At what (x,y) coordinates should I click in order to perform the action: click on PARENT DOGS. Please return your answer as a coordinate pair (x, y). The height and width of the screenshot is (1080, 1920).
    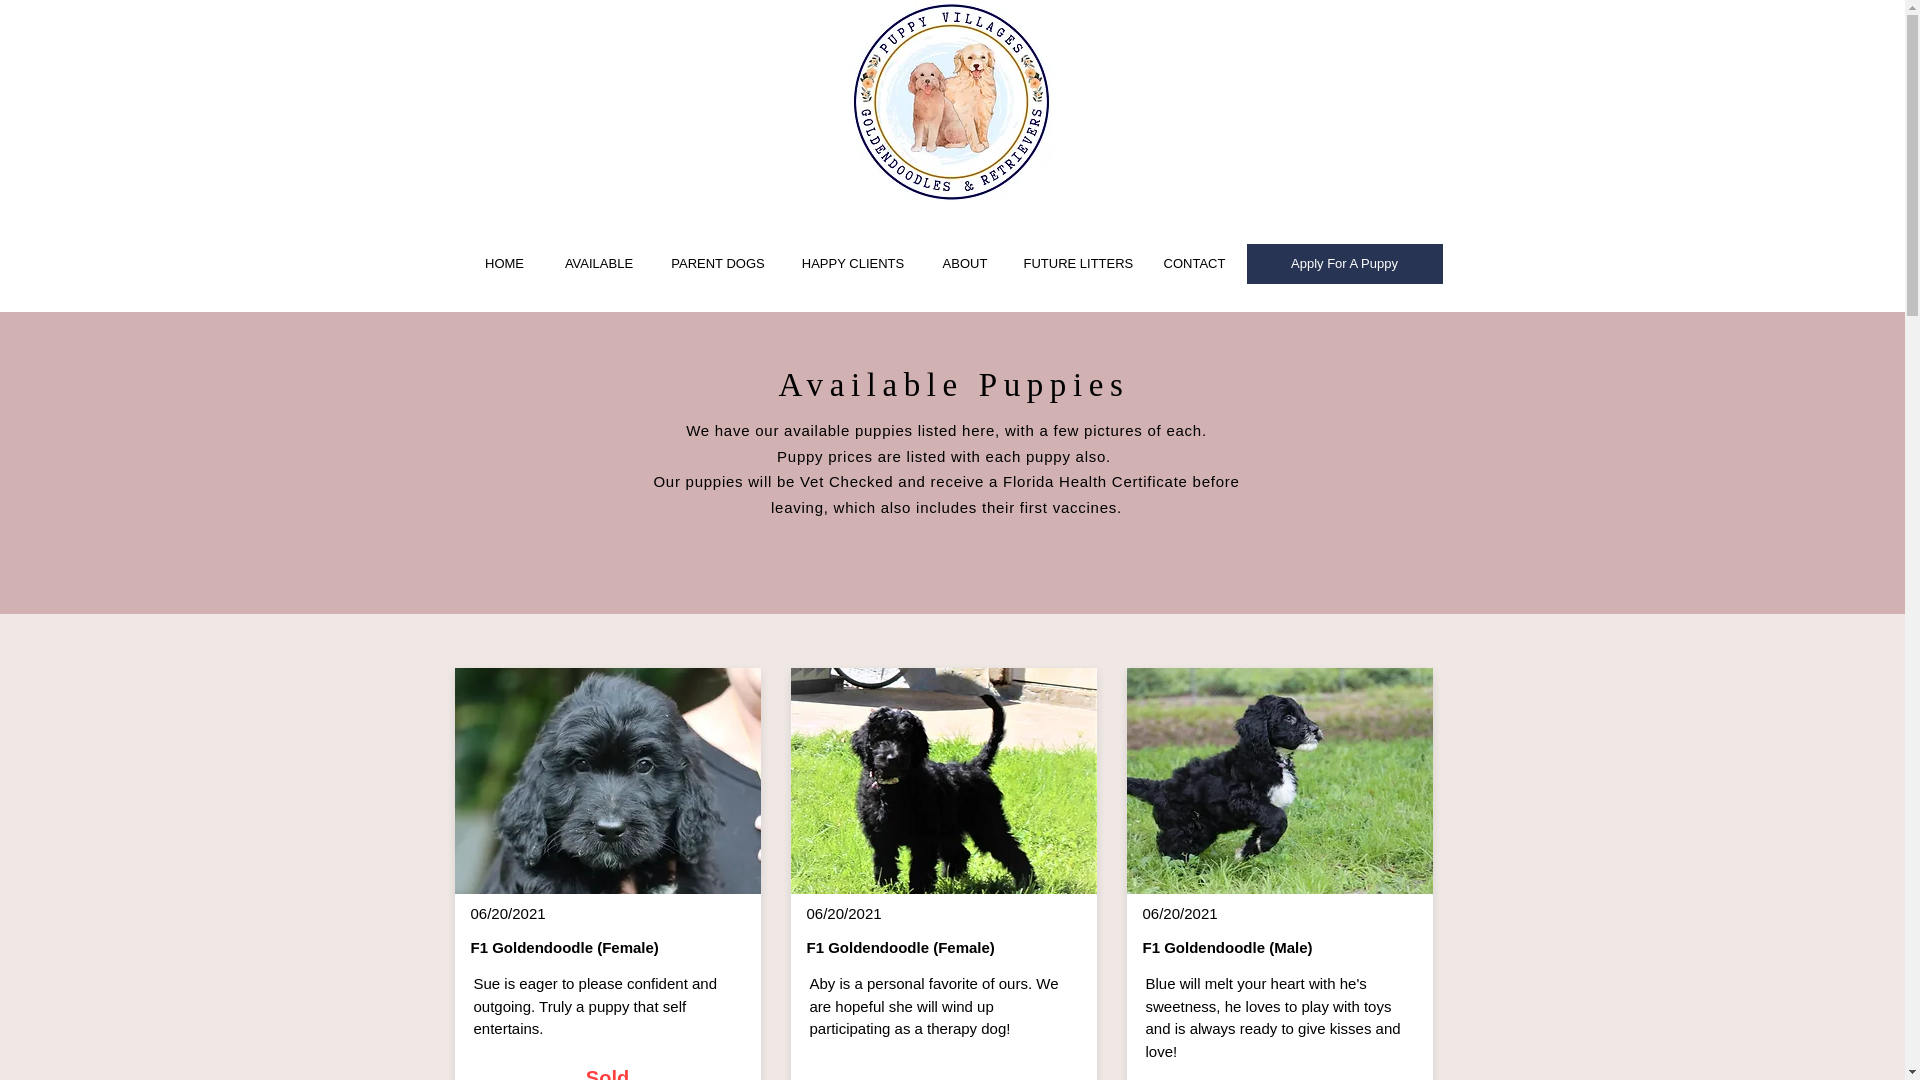
    Looking at the image, I should click on (718, 264).